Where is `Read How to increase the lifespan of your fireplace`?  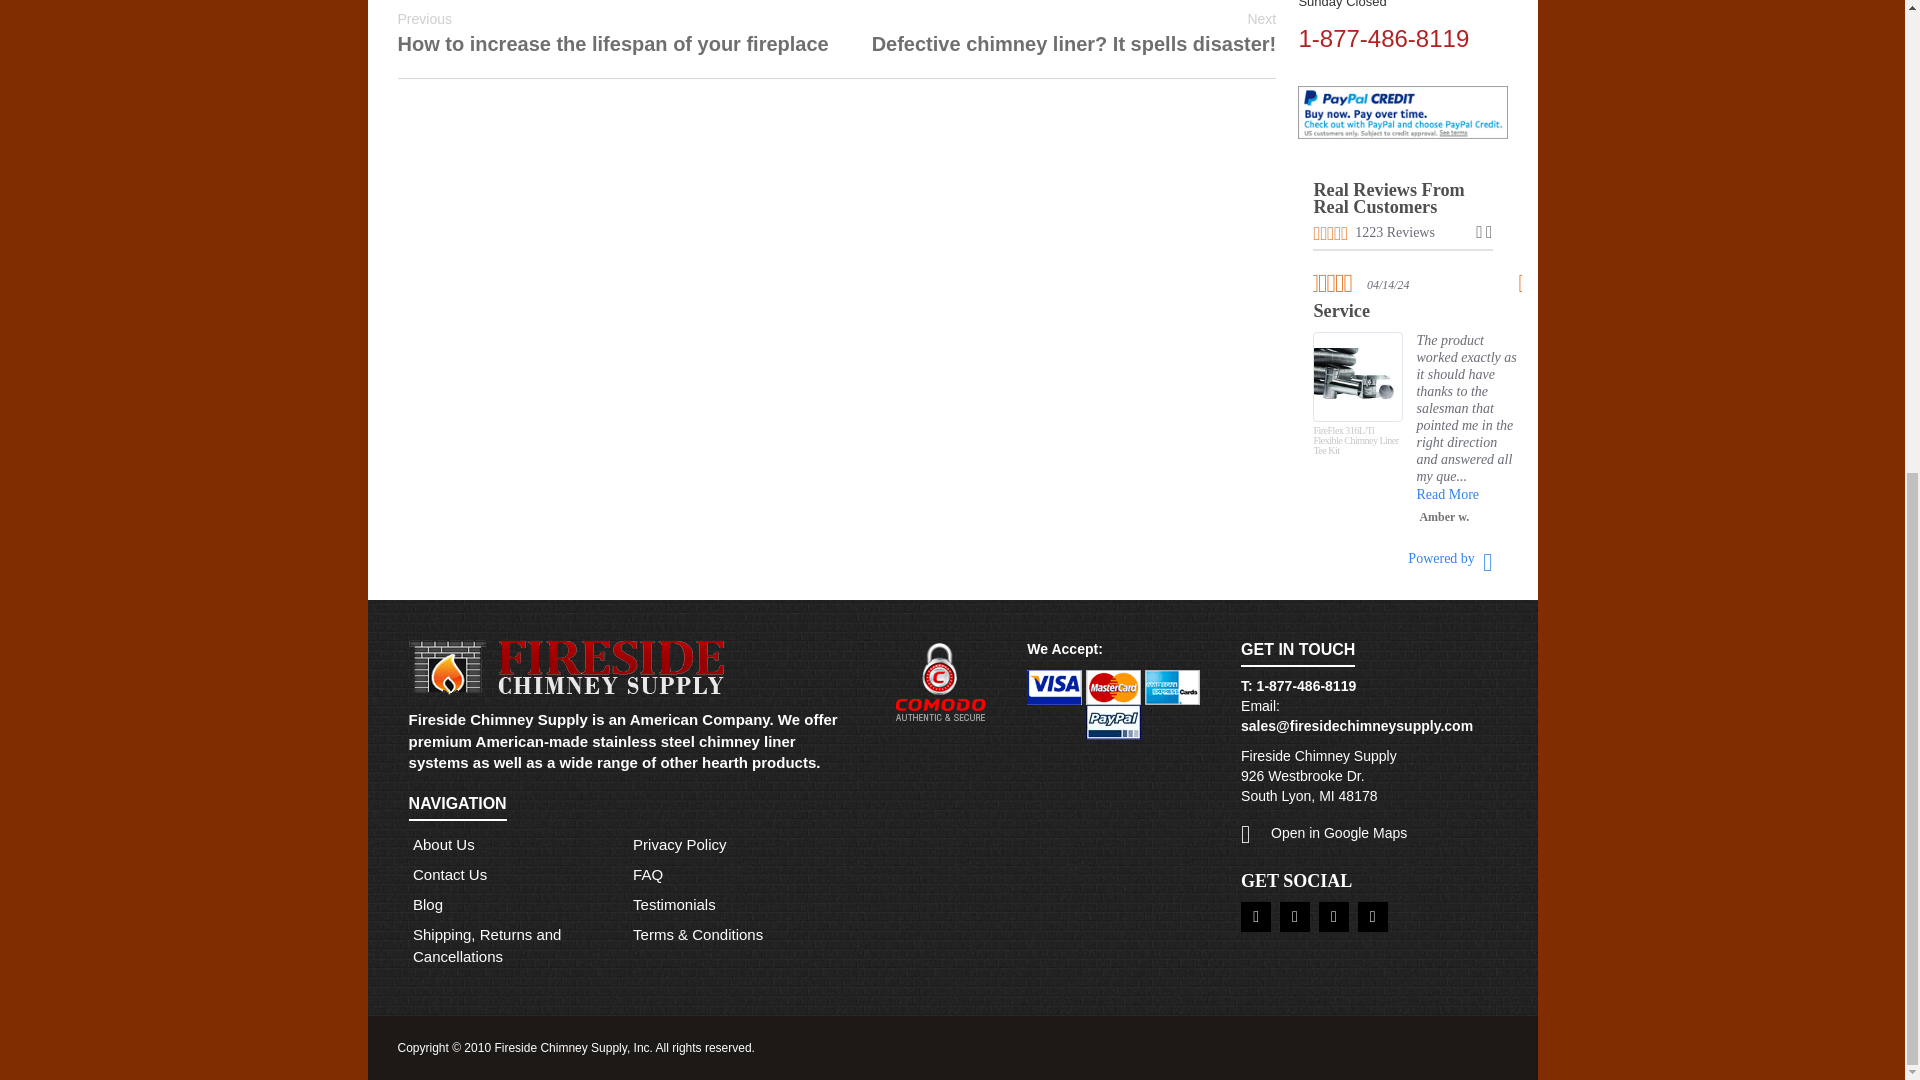
Read How to increase the lifespan of your fireplace is located at coordinates (613, 34).